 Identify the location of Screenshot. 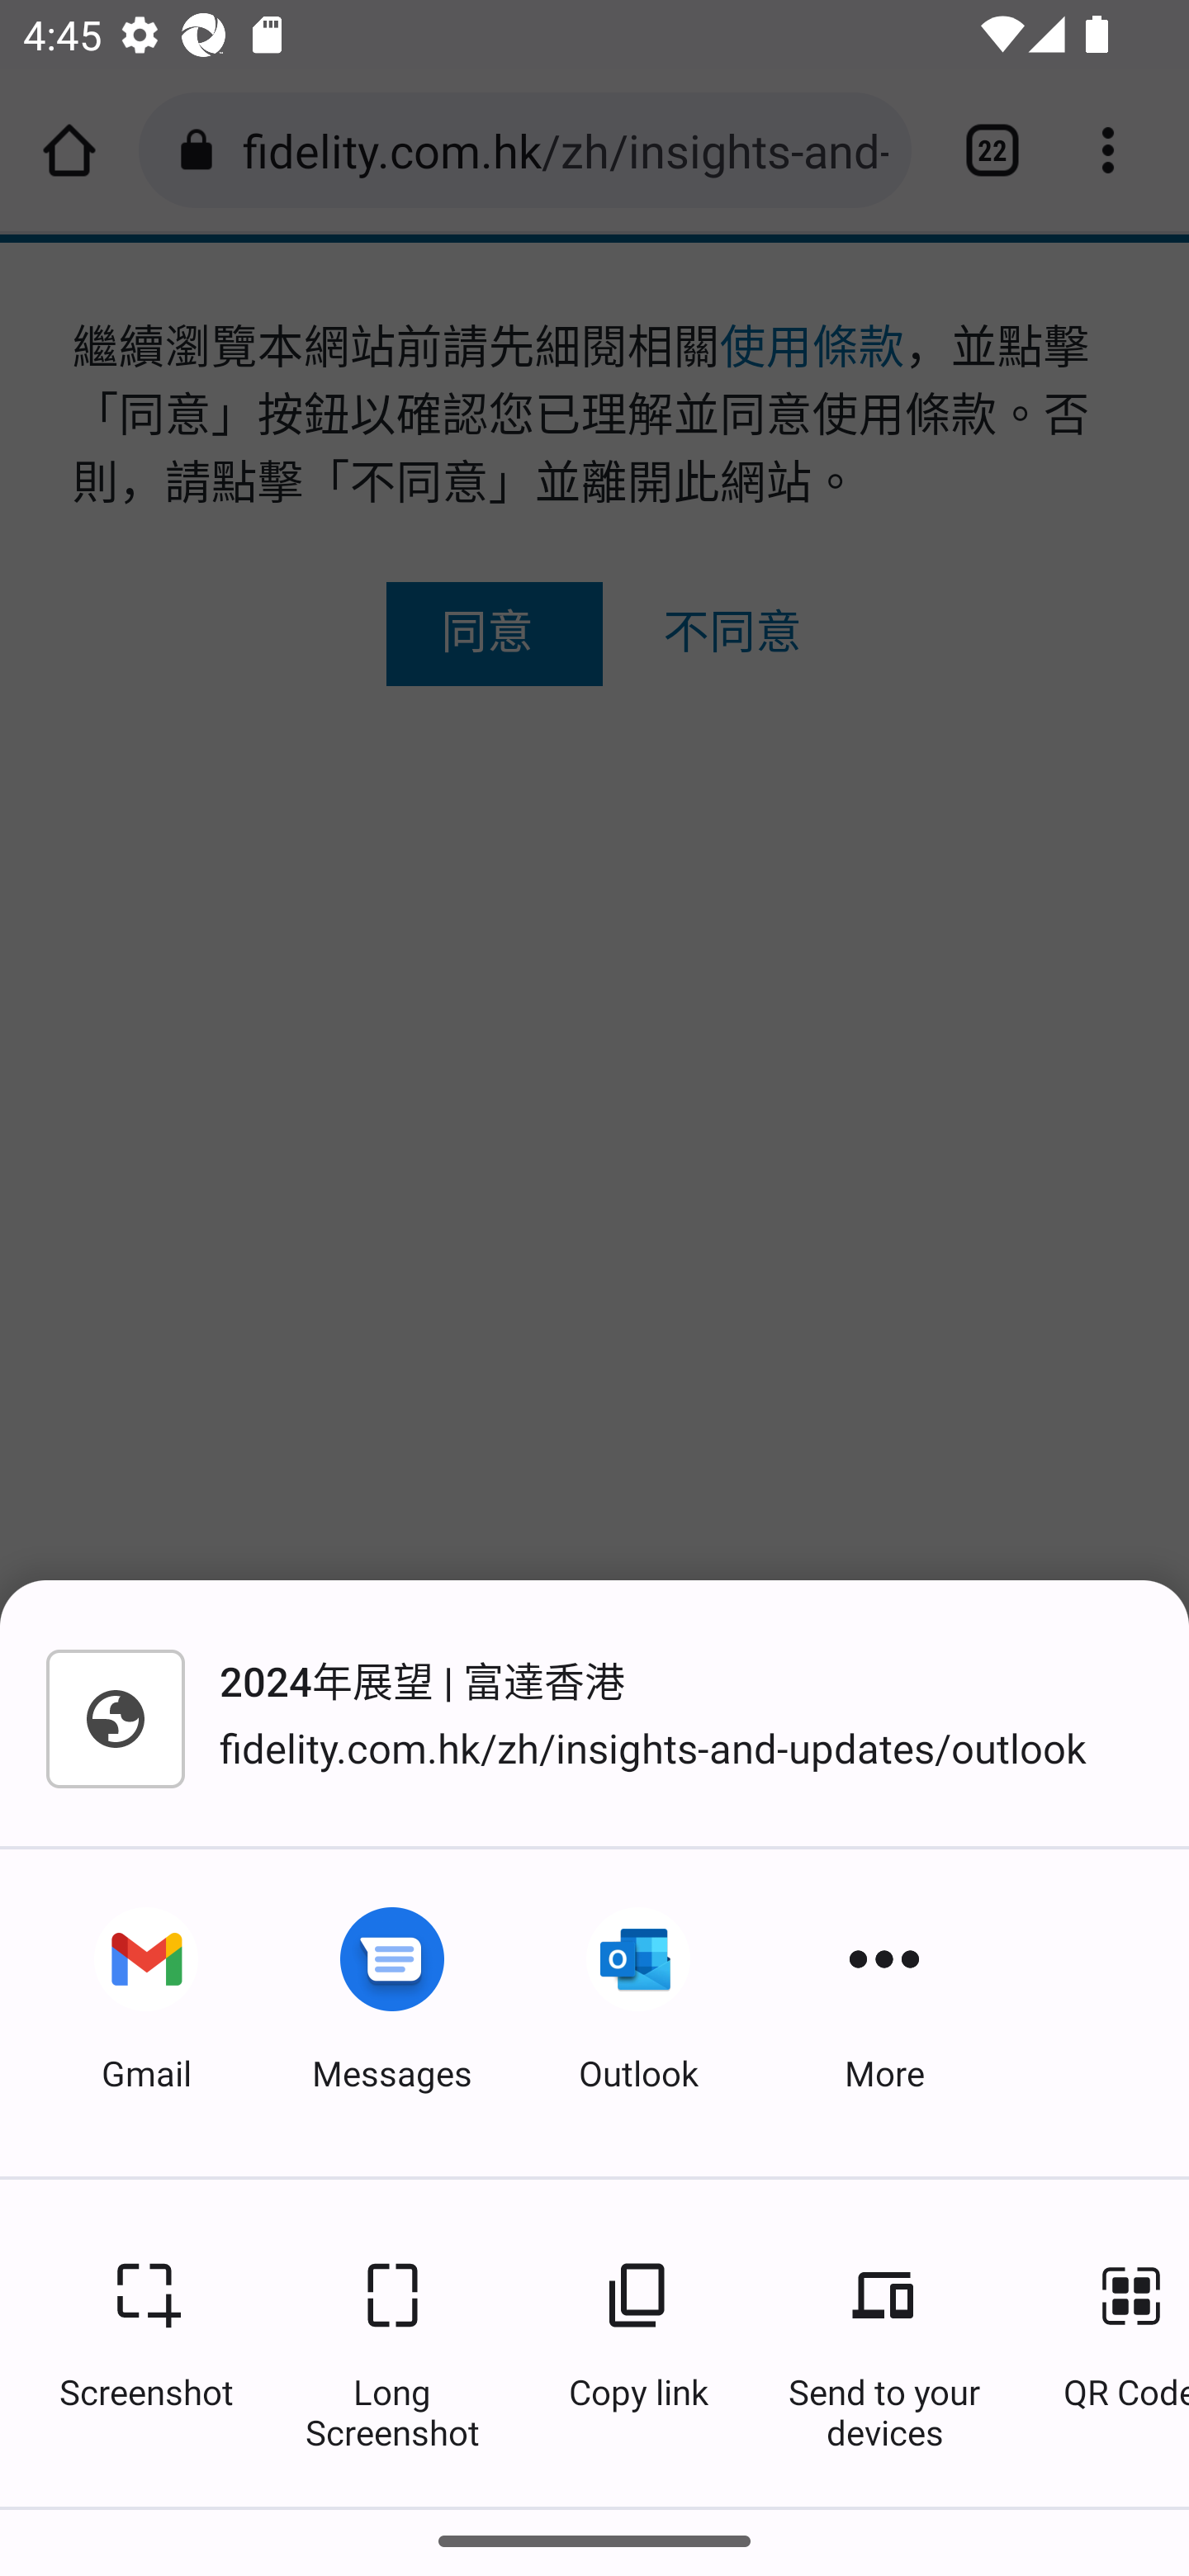
(146, 2342).